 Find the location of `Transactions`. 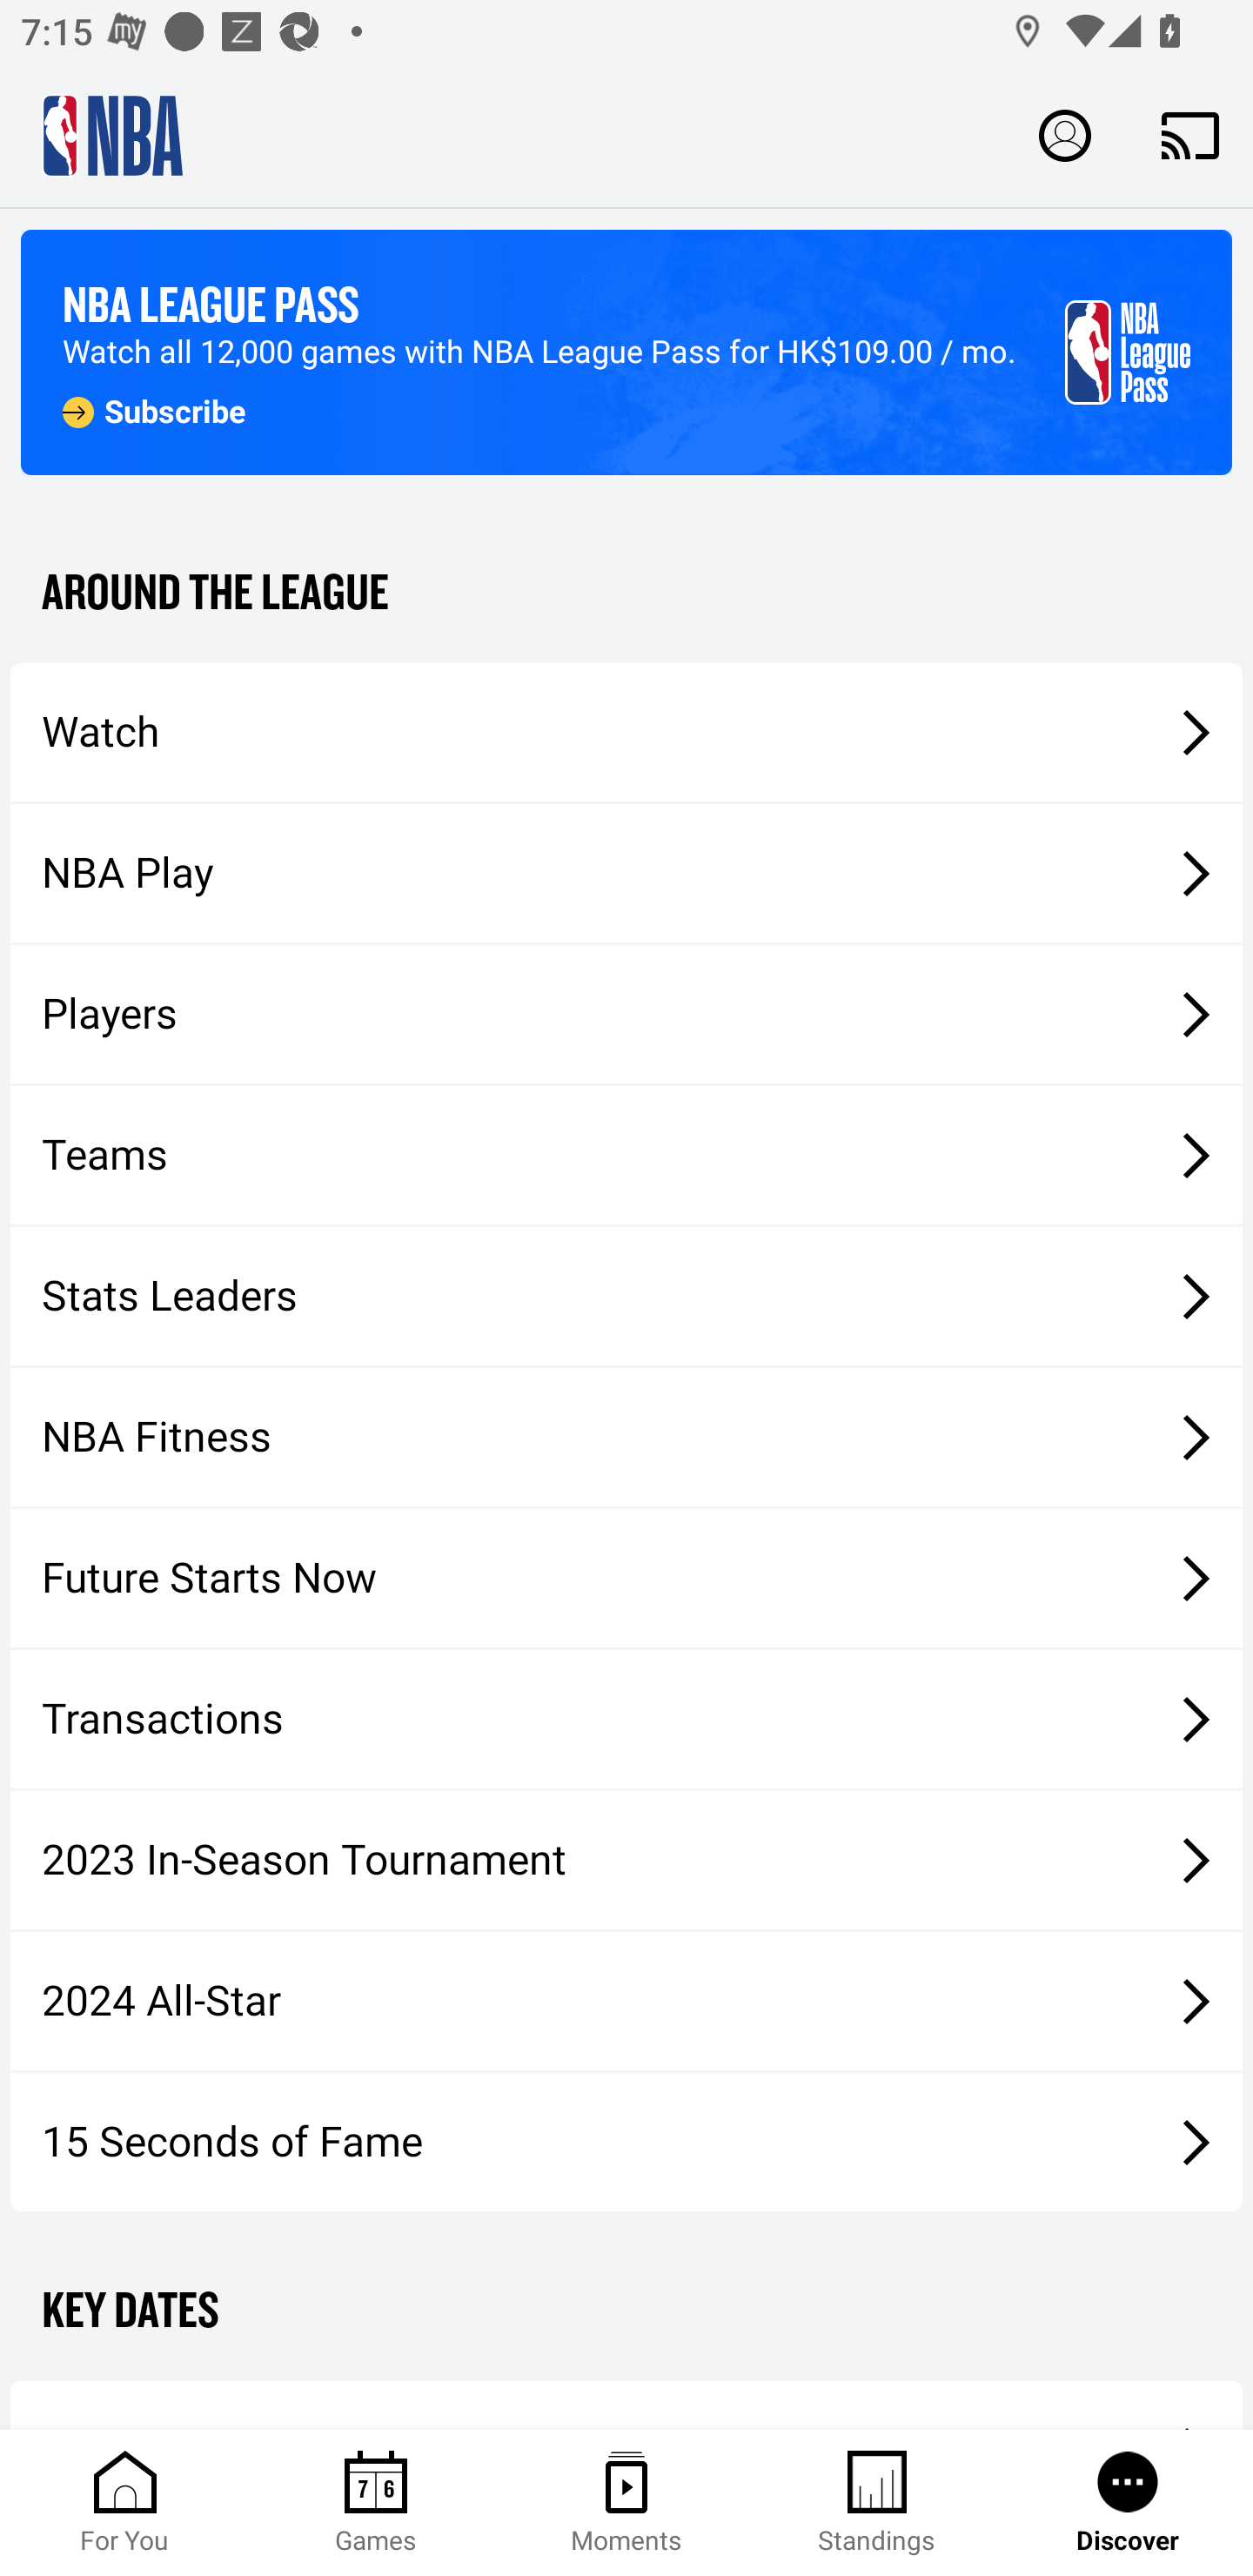

Transactions is located at coordinates (626, 1720).